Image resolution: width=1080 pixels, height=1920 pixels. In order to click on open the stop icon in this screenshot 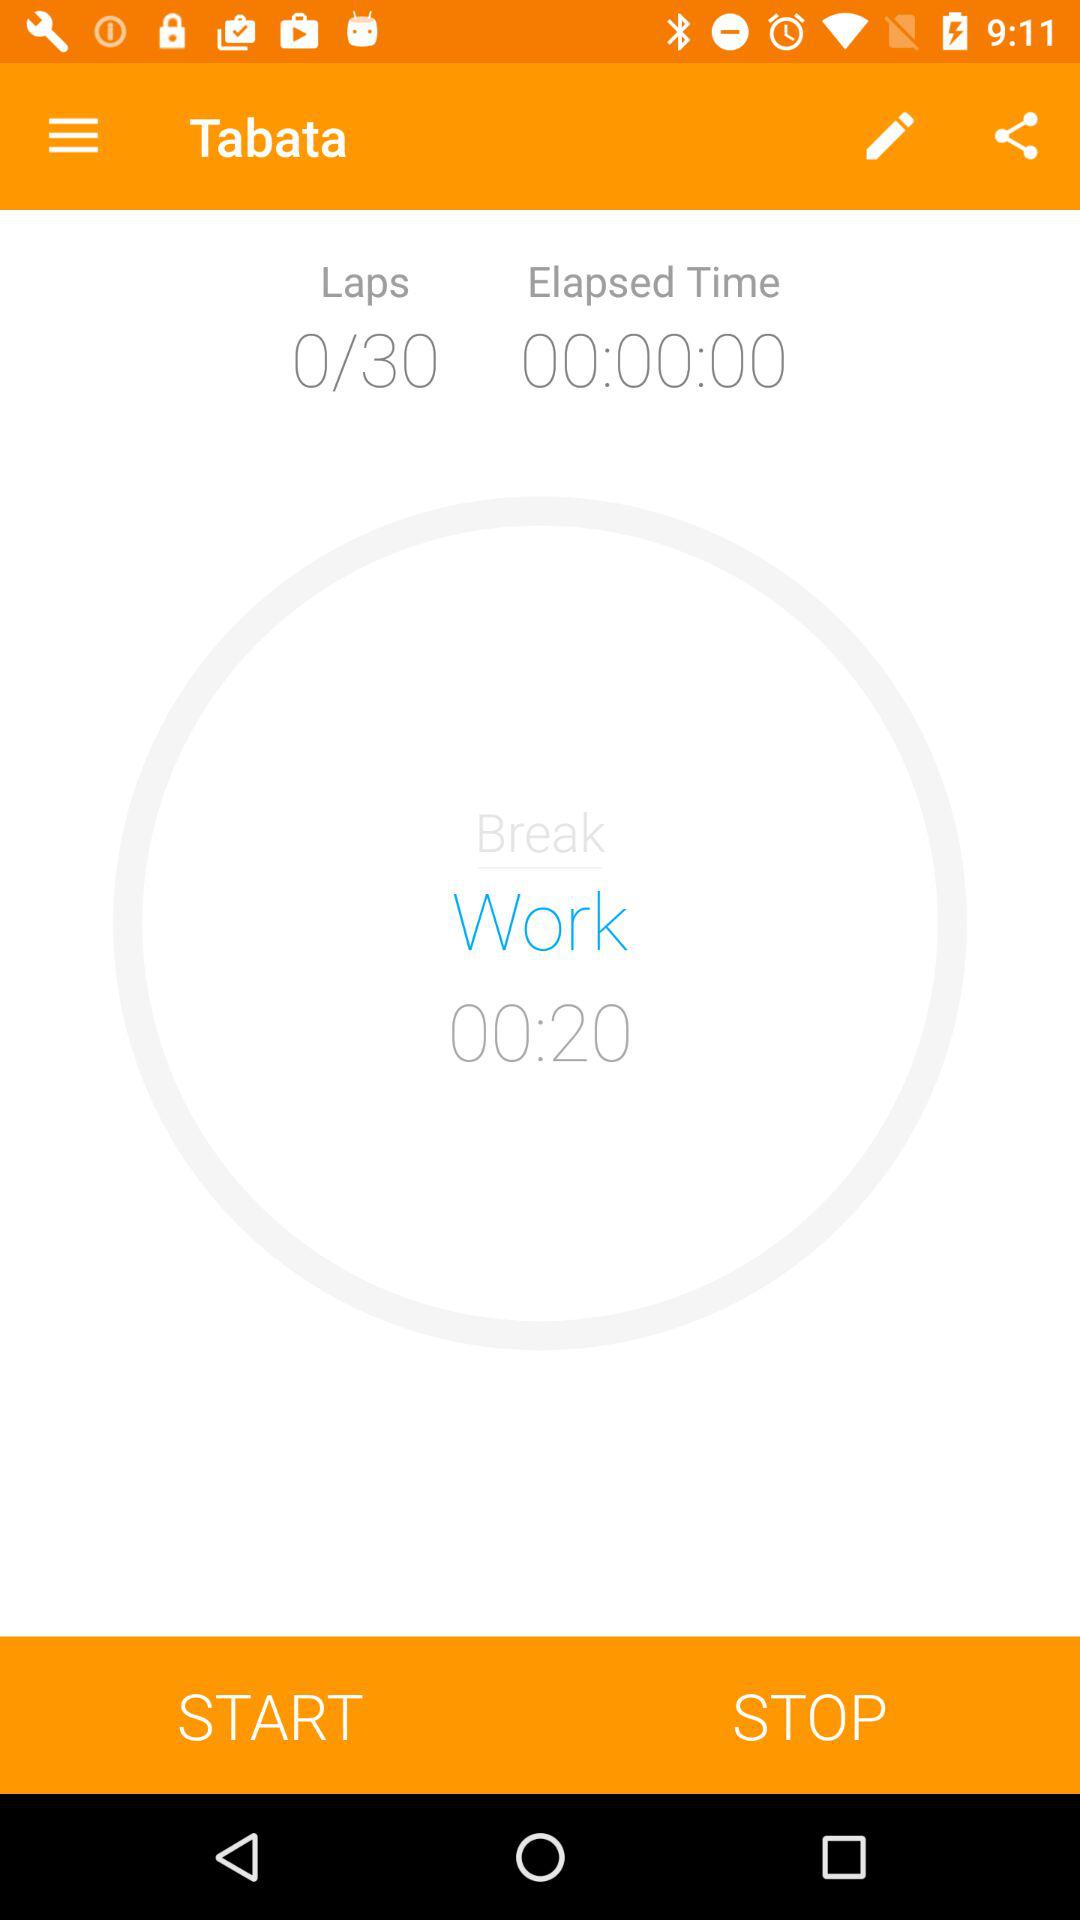, I will do `click(810, 1714)`.